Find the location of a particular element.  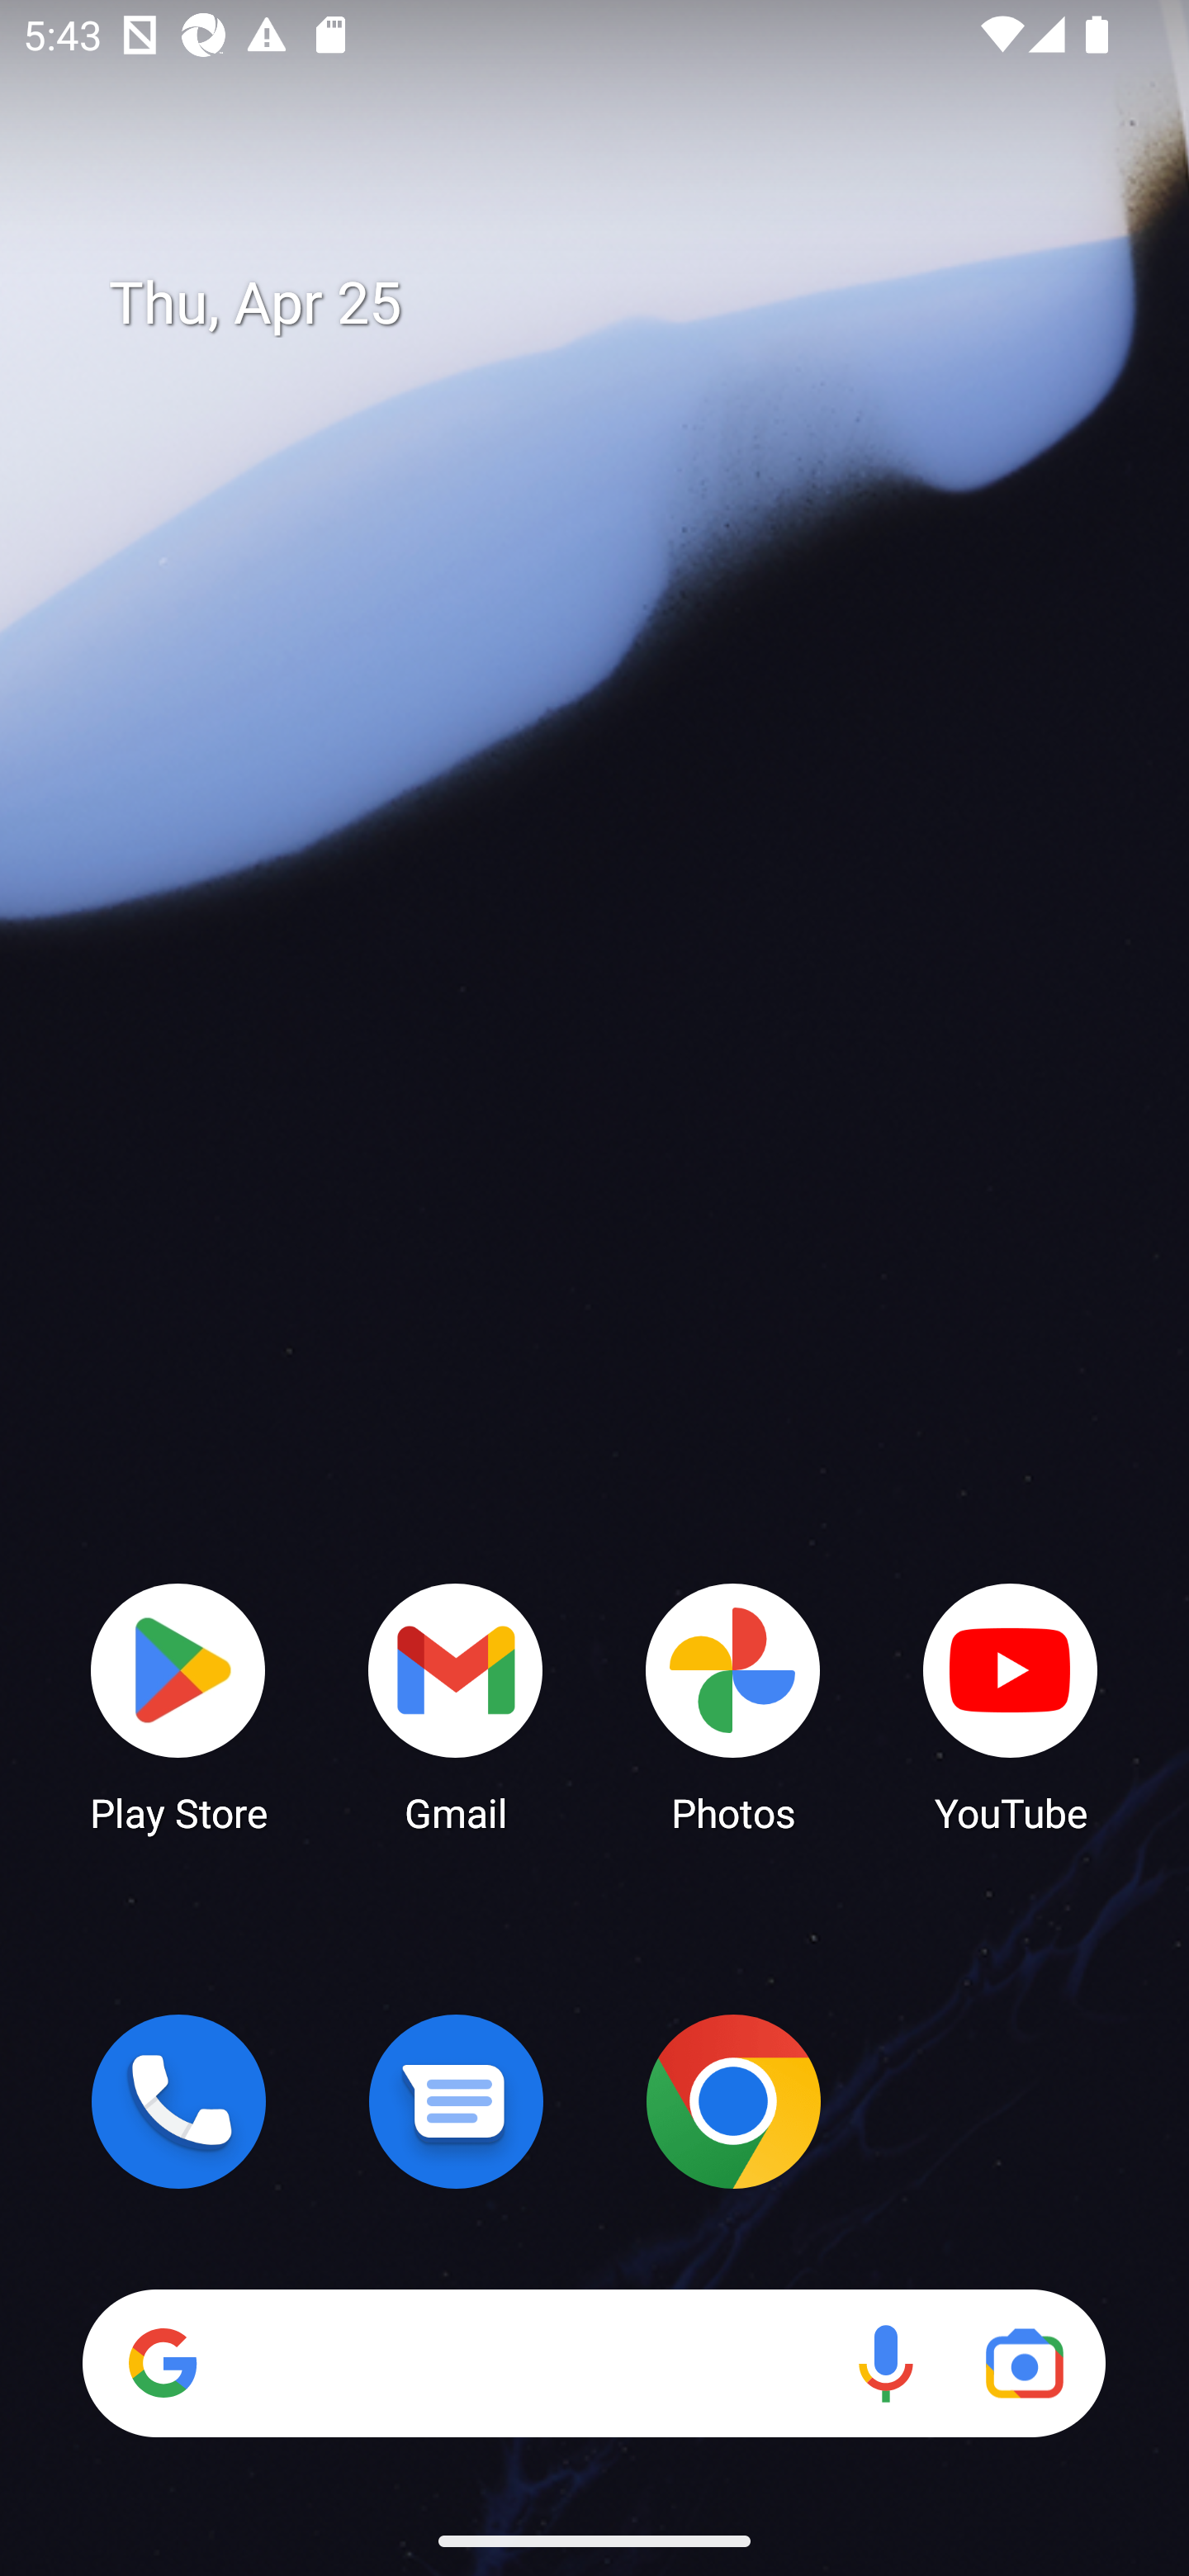

Gmail is located at coordinates (456, 1706).